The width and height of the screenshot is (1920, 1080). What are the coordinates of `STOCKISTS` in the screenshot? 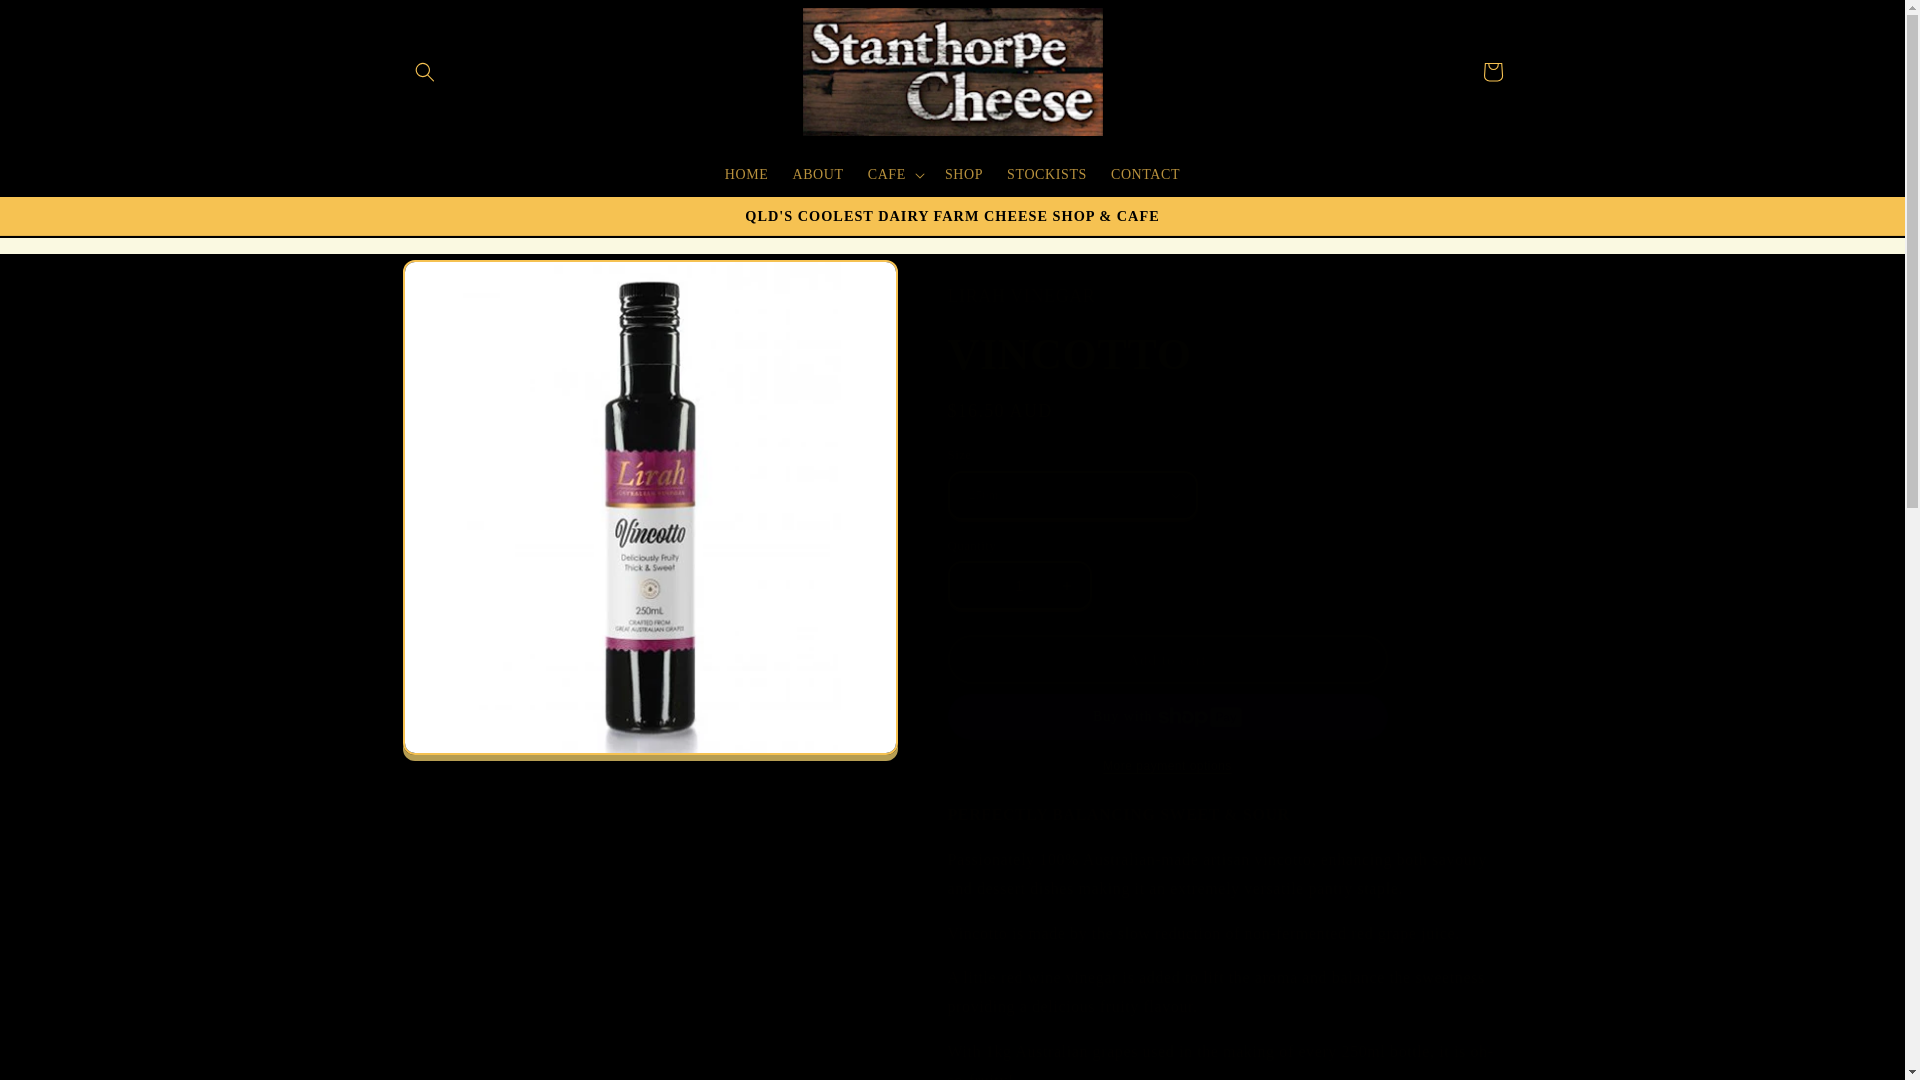 It's located at (1046, 174).